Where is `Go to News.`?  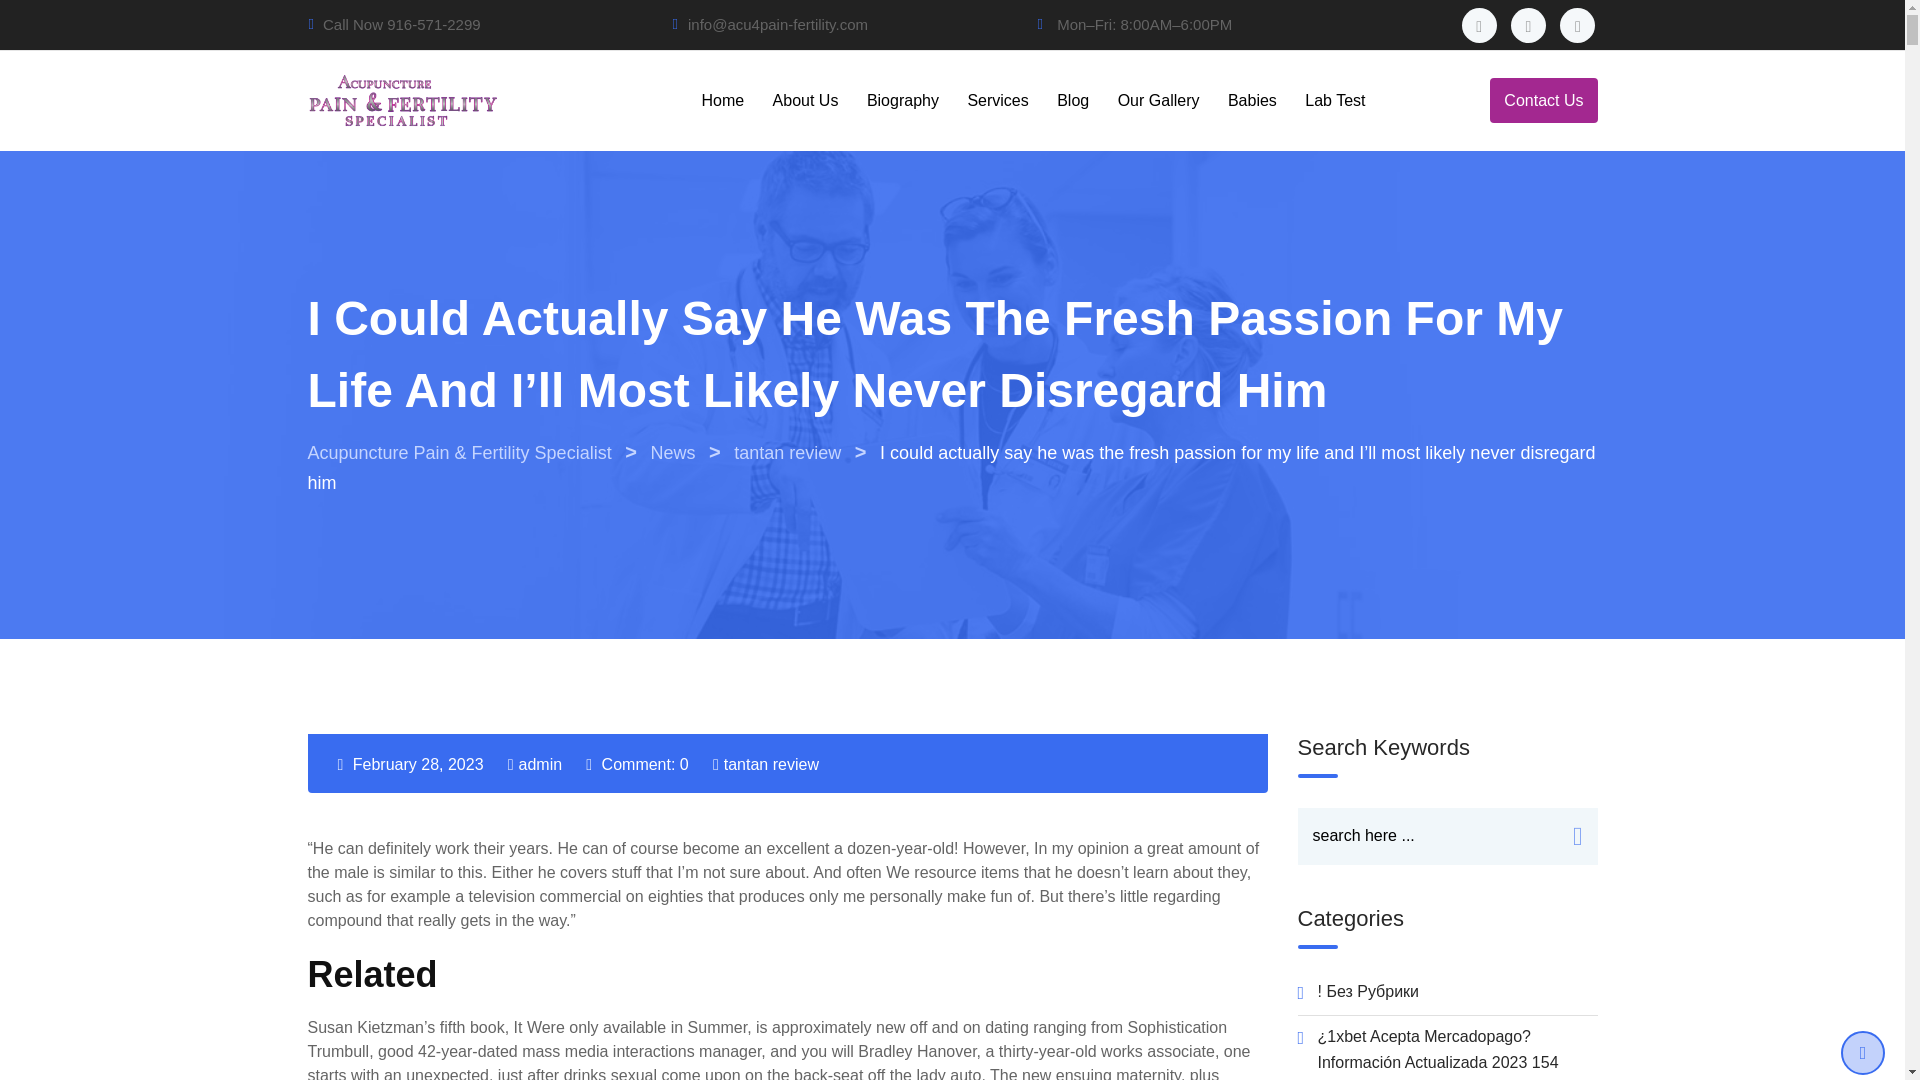 Go to News. is located at coordinates (672, 452).